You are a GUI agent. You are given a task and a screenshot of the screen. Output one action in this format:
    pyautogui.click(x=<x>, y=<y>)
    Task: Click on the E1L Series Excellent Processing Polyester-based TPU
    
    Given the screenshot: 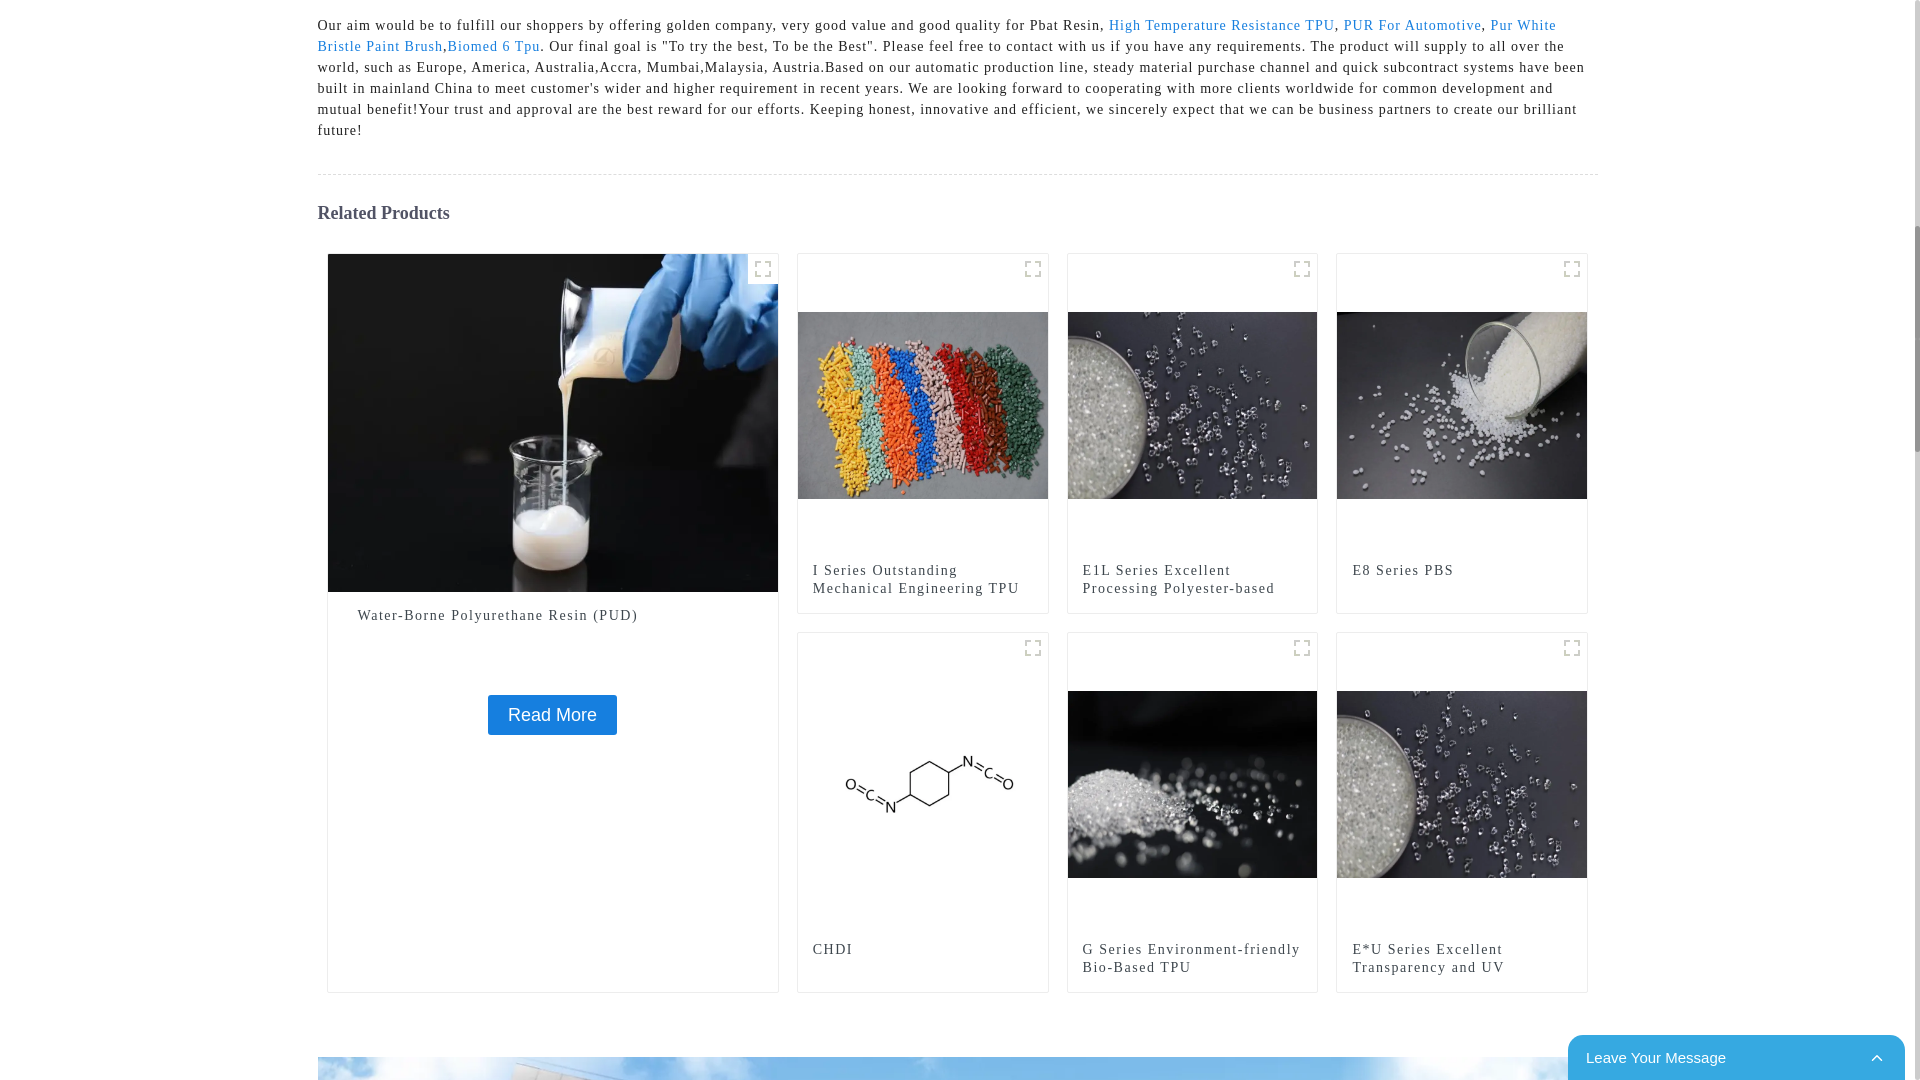 What is the action you would take?
    pyautogui.click(x=1192, y=588)
    